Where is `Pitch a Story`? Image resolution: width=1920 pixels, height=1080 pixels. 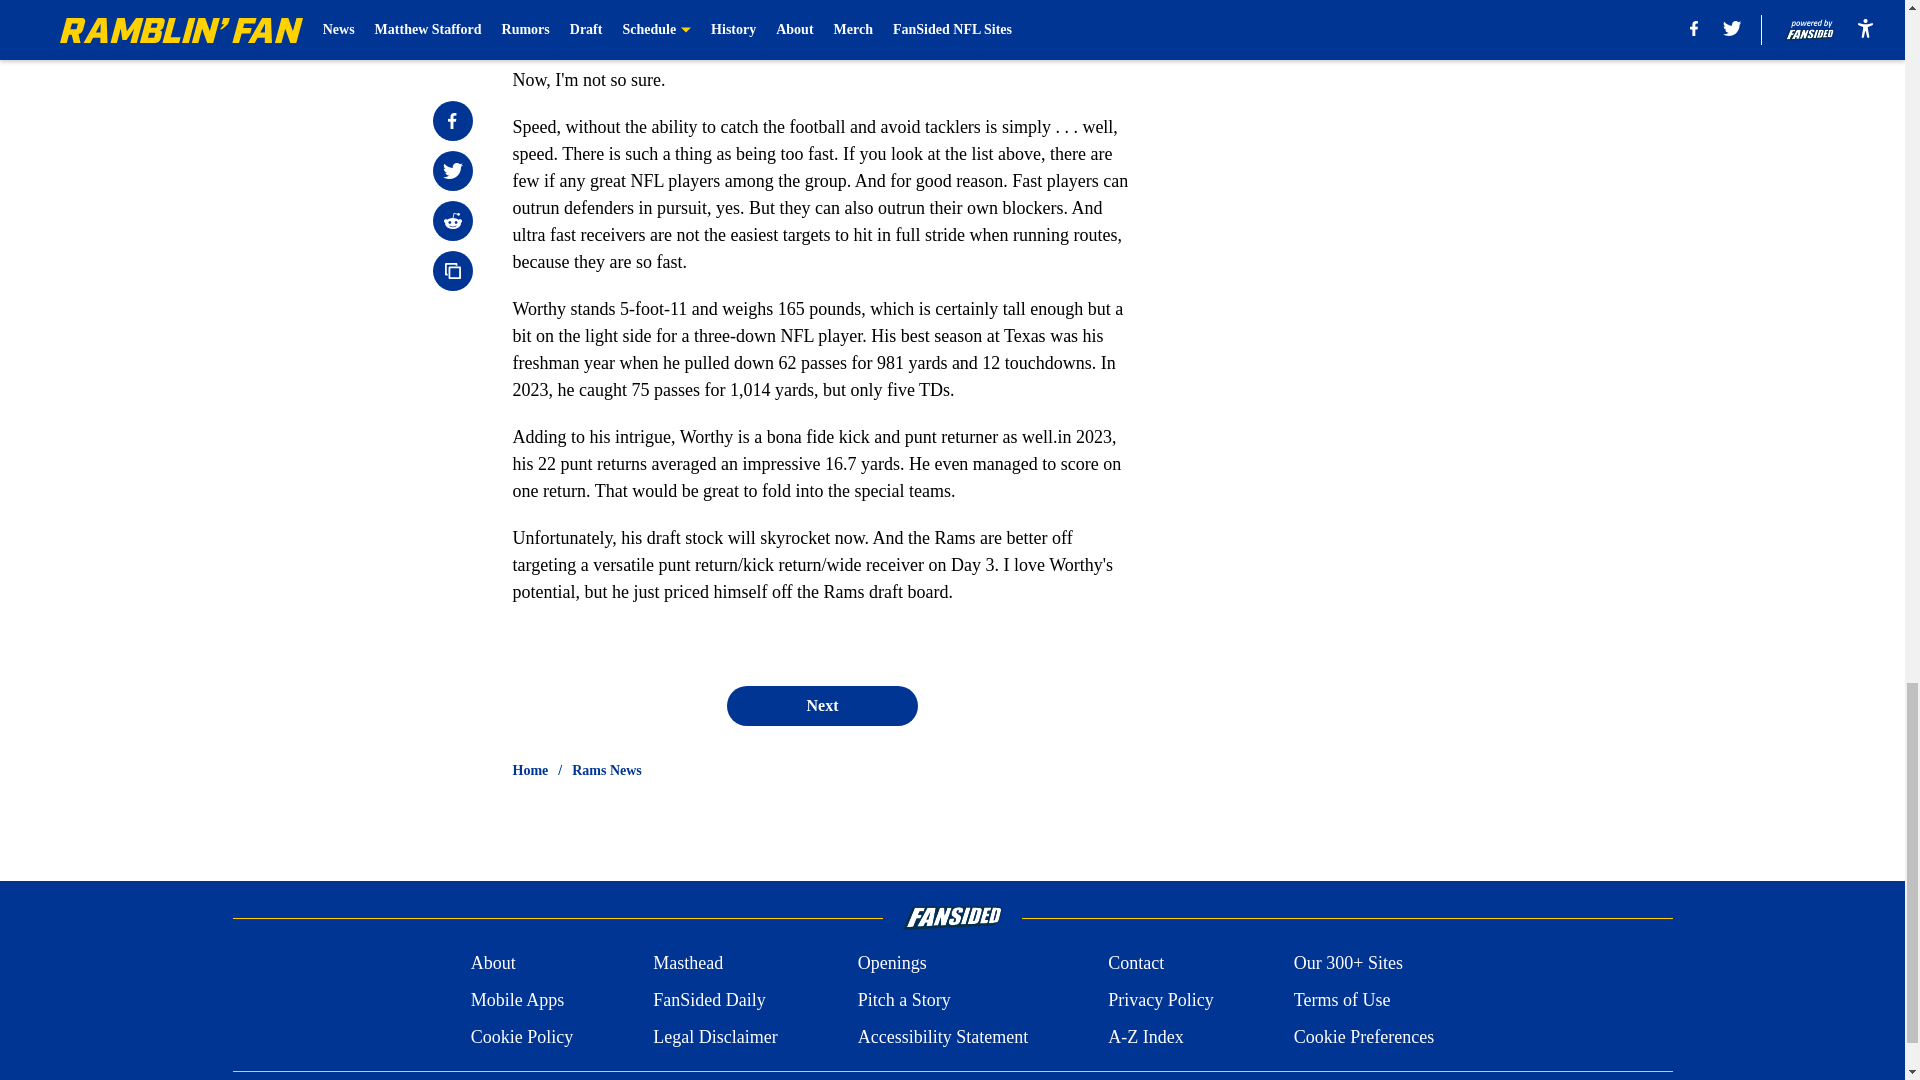
Pitch a Story is located at coordinates (904, 1000).